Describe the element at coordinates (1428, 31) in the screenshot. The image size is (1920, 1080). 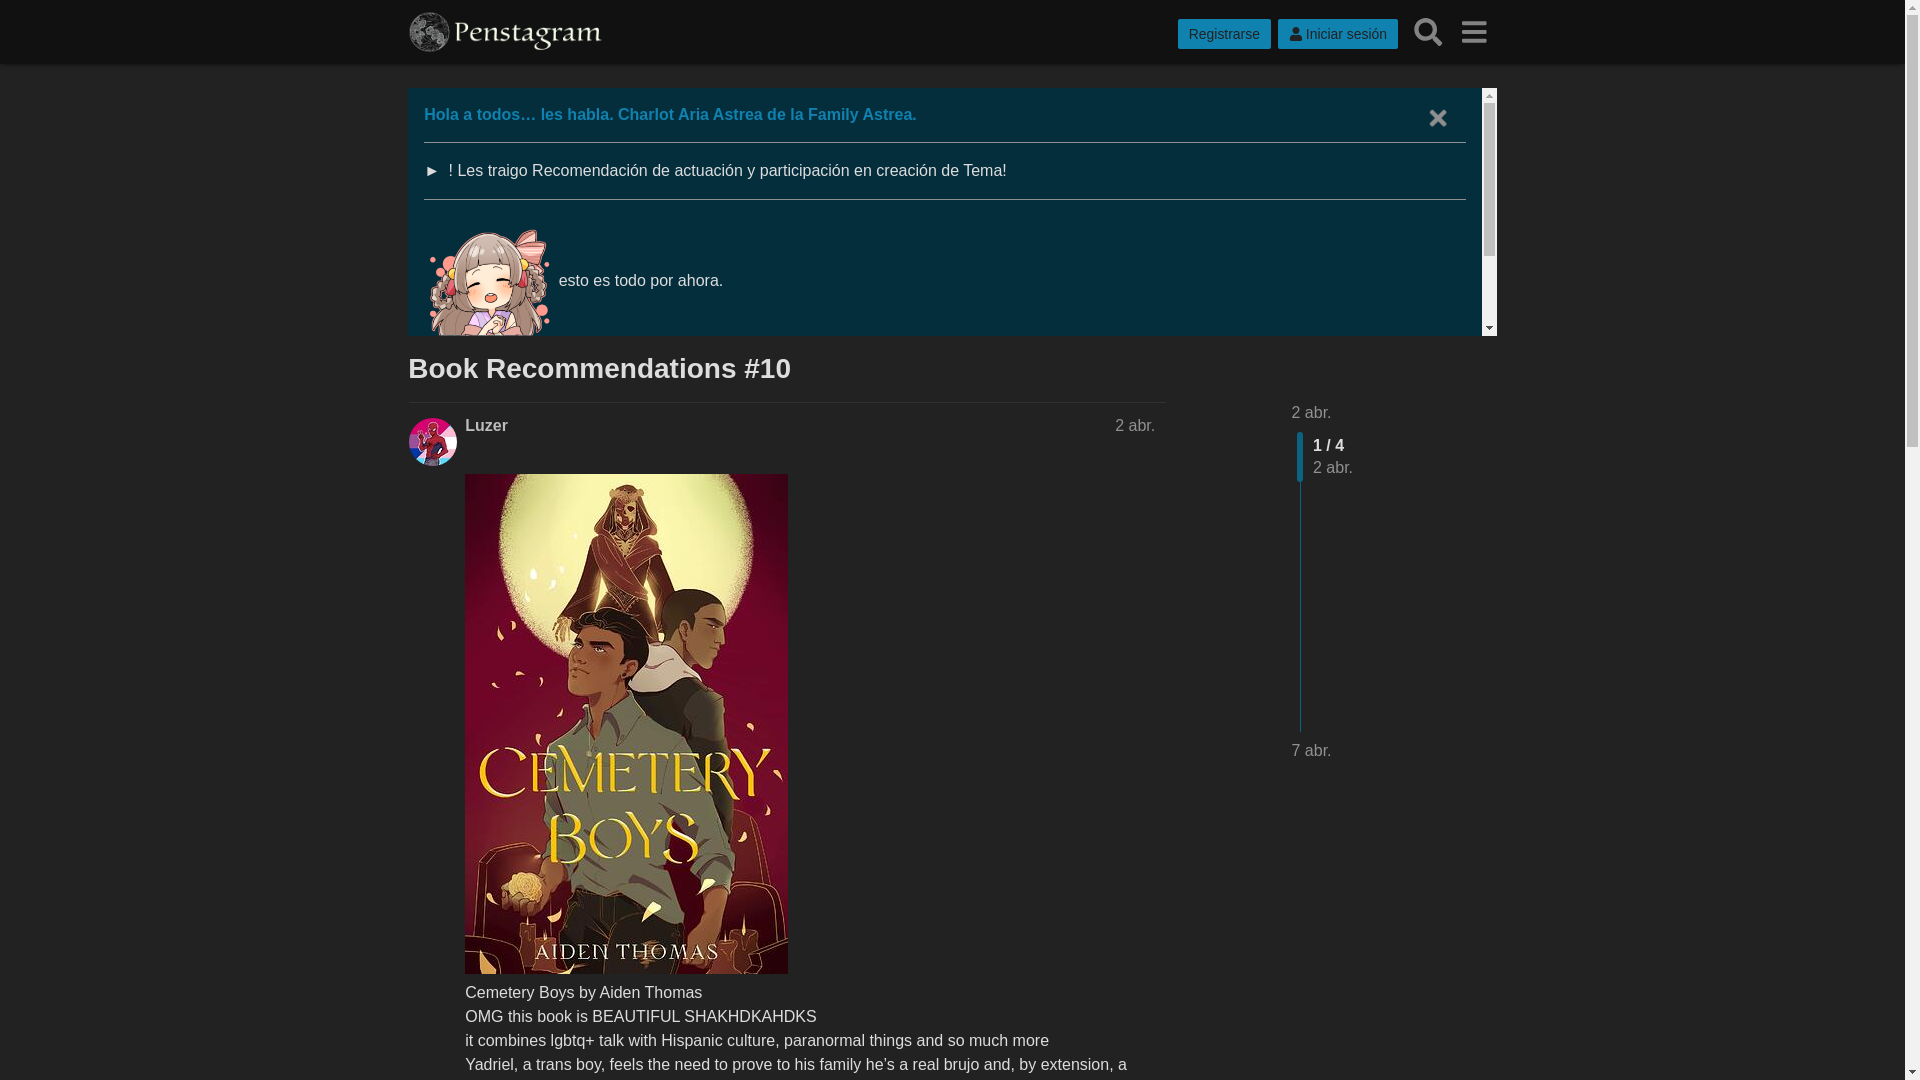
I see `Buscar` at that location.